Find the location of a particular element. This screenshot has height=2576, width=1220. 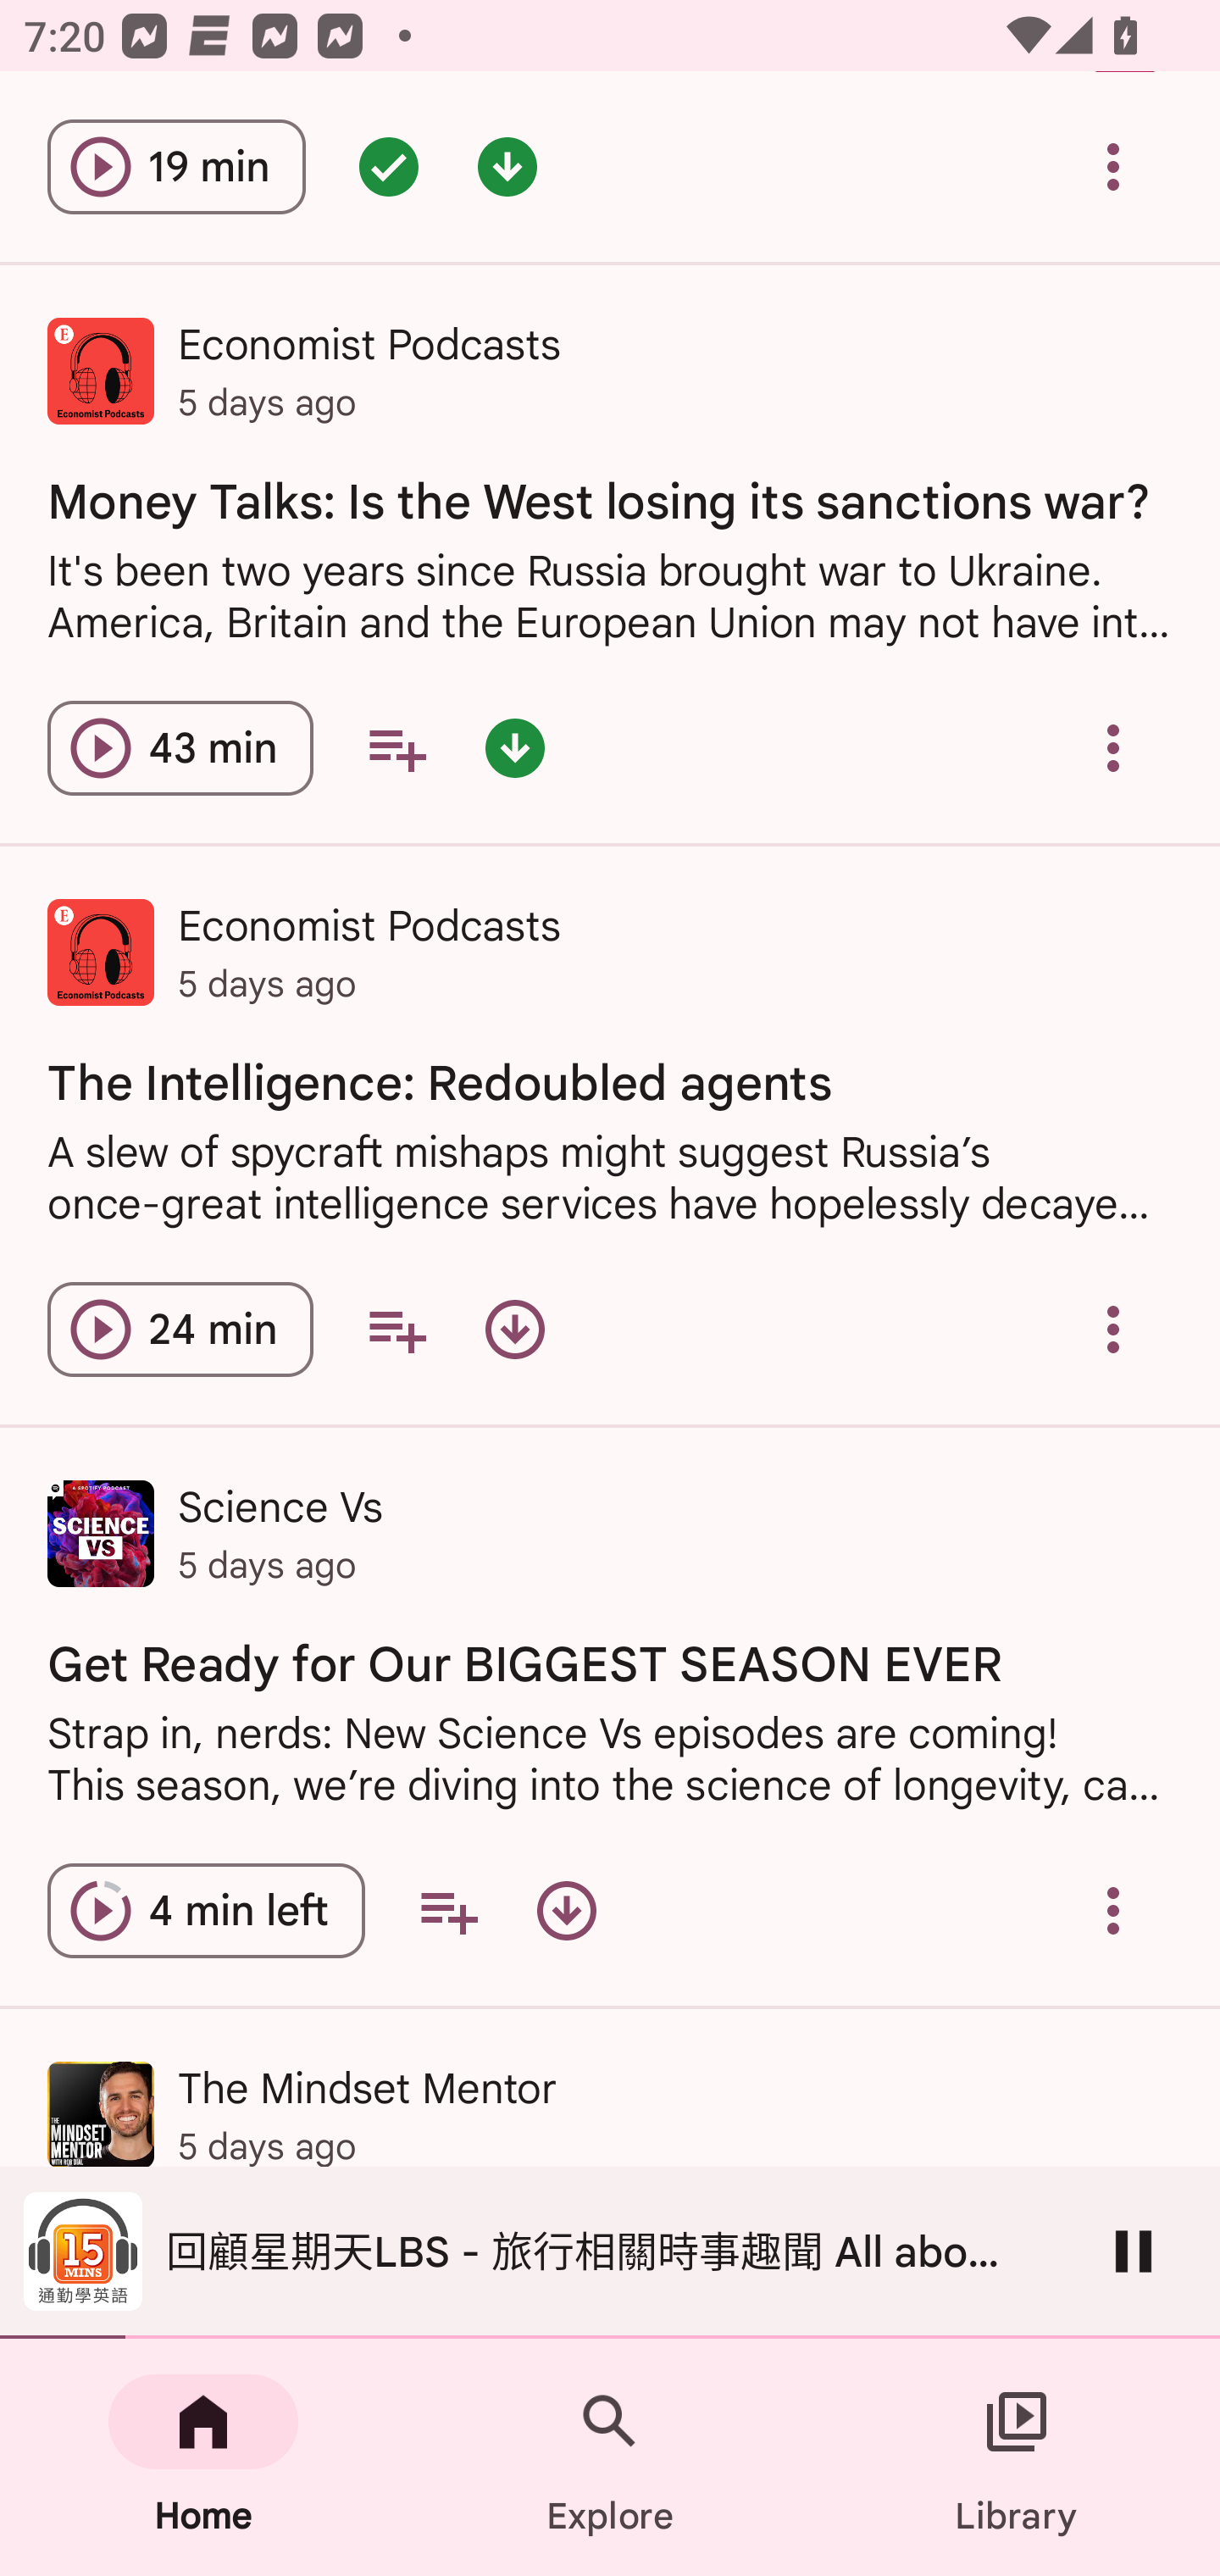

Library is located at coordinates (1017, 2457).